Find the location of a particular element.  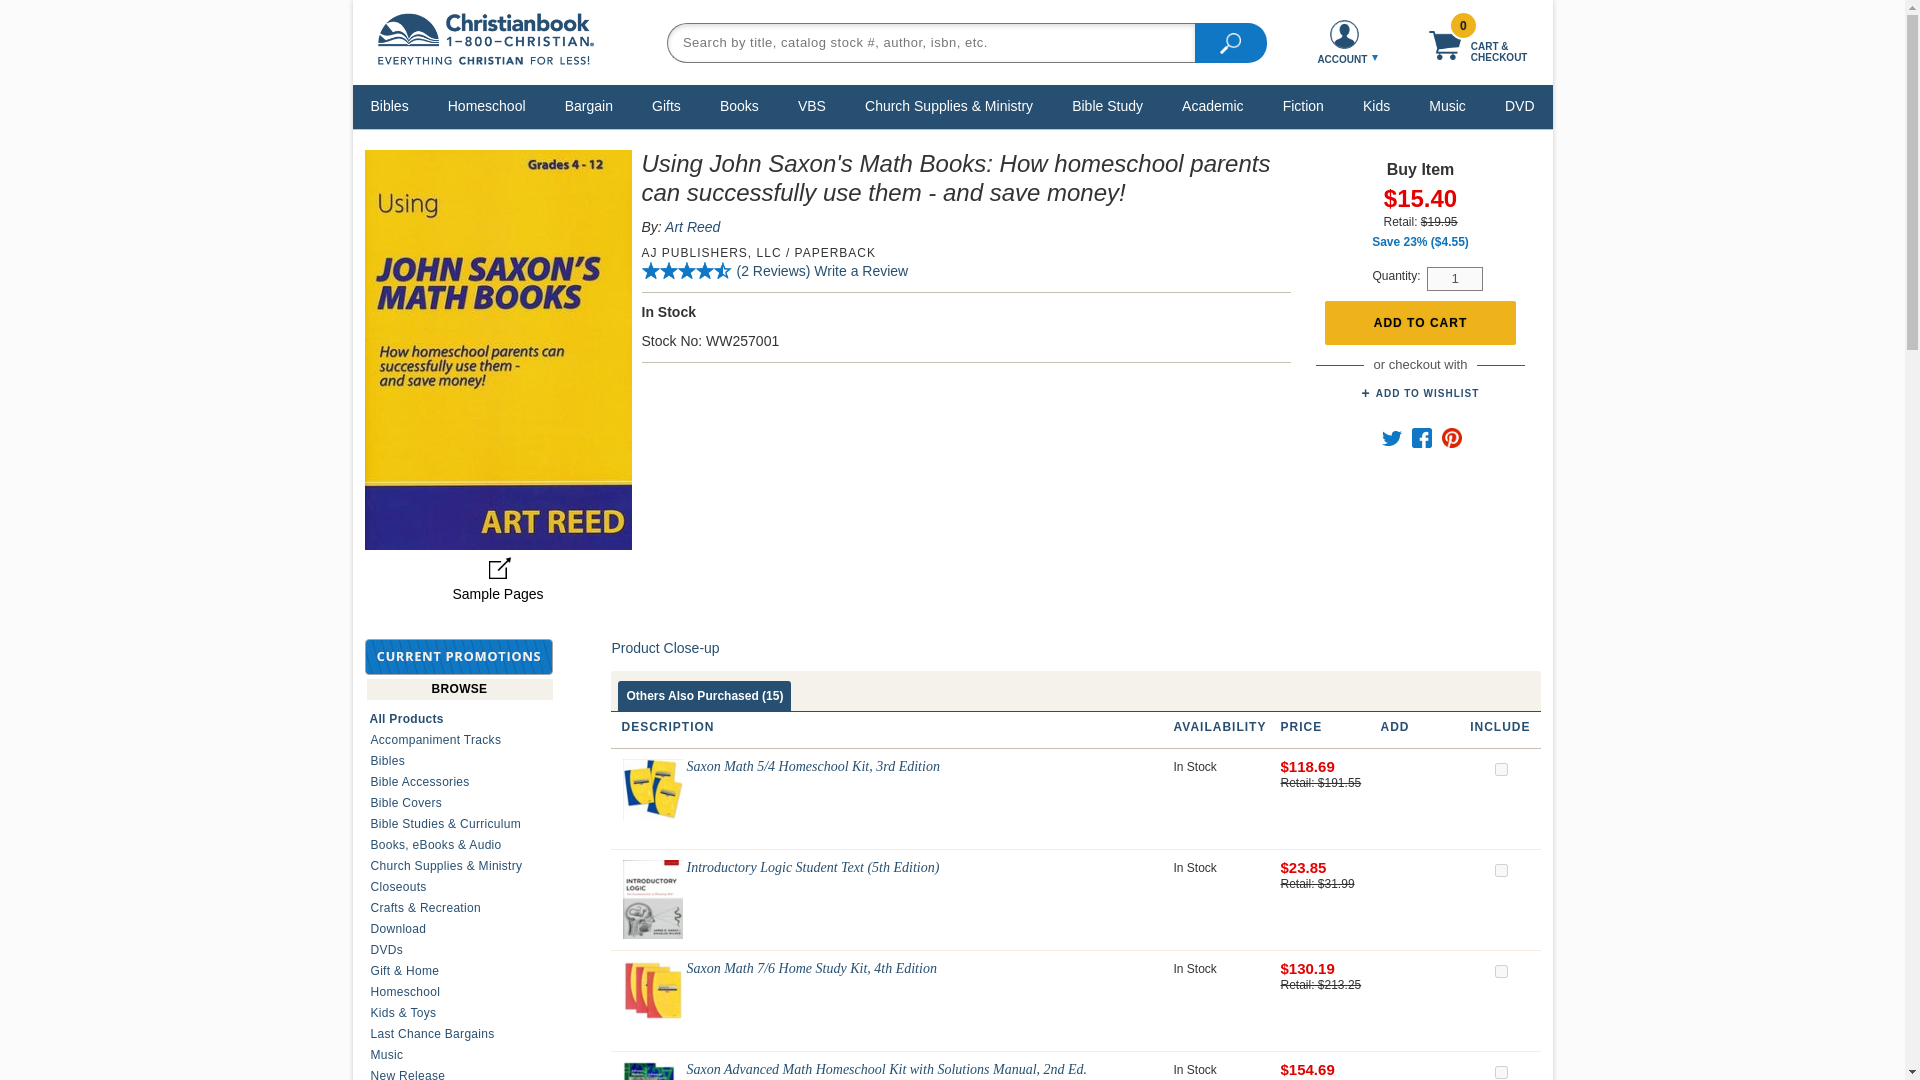

Bibles is located at coordinates (390, 105).